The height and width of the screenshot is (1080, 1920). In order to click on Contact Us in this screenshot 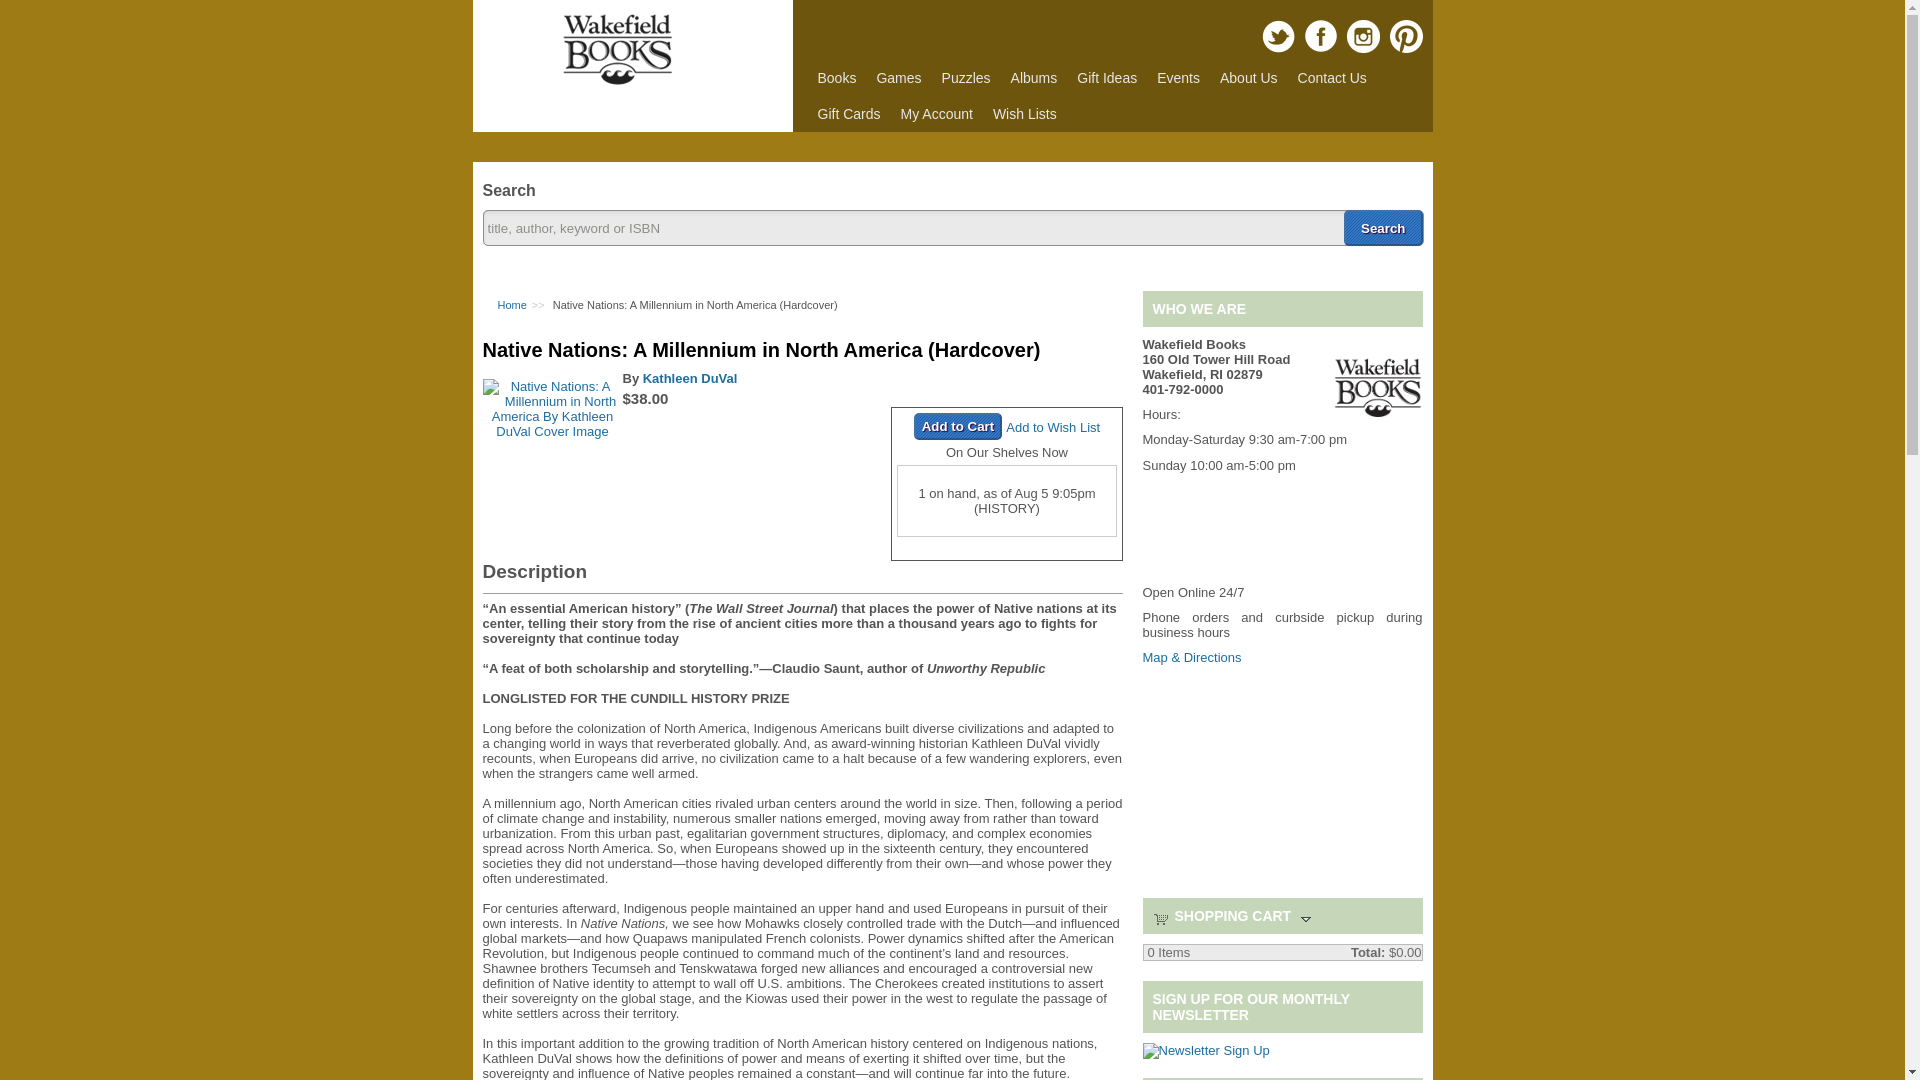, I will do `click(1332, 78)`.